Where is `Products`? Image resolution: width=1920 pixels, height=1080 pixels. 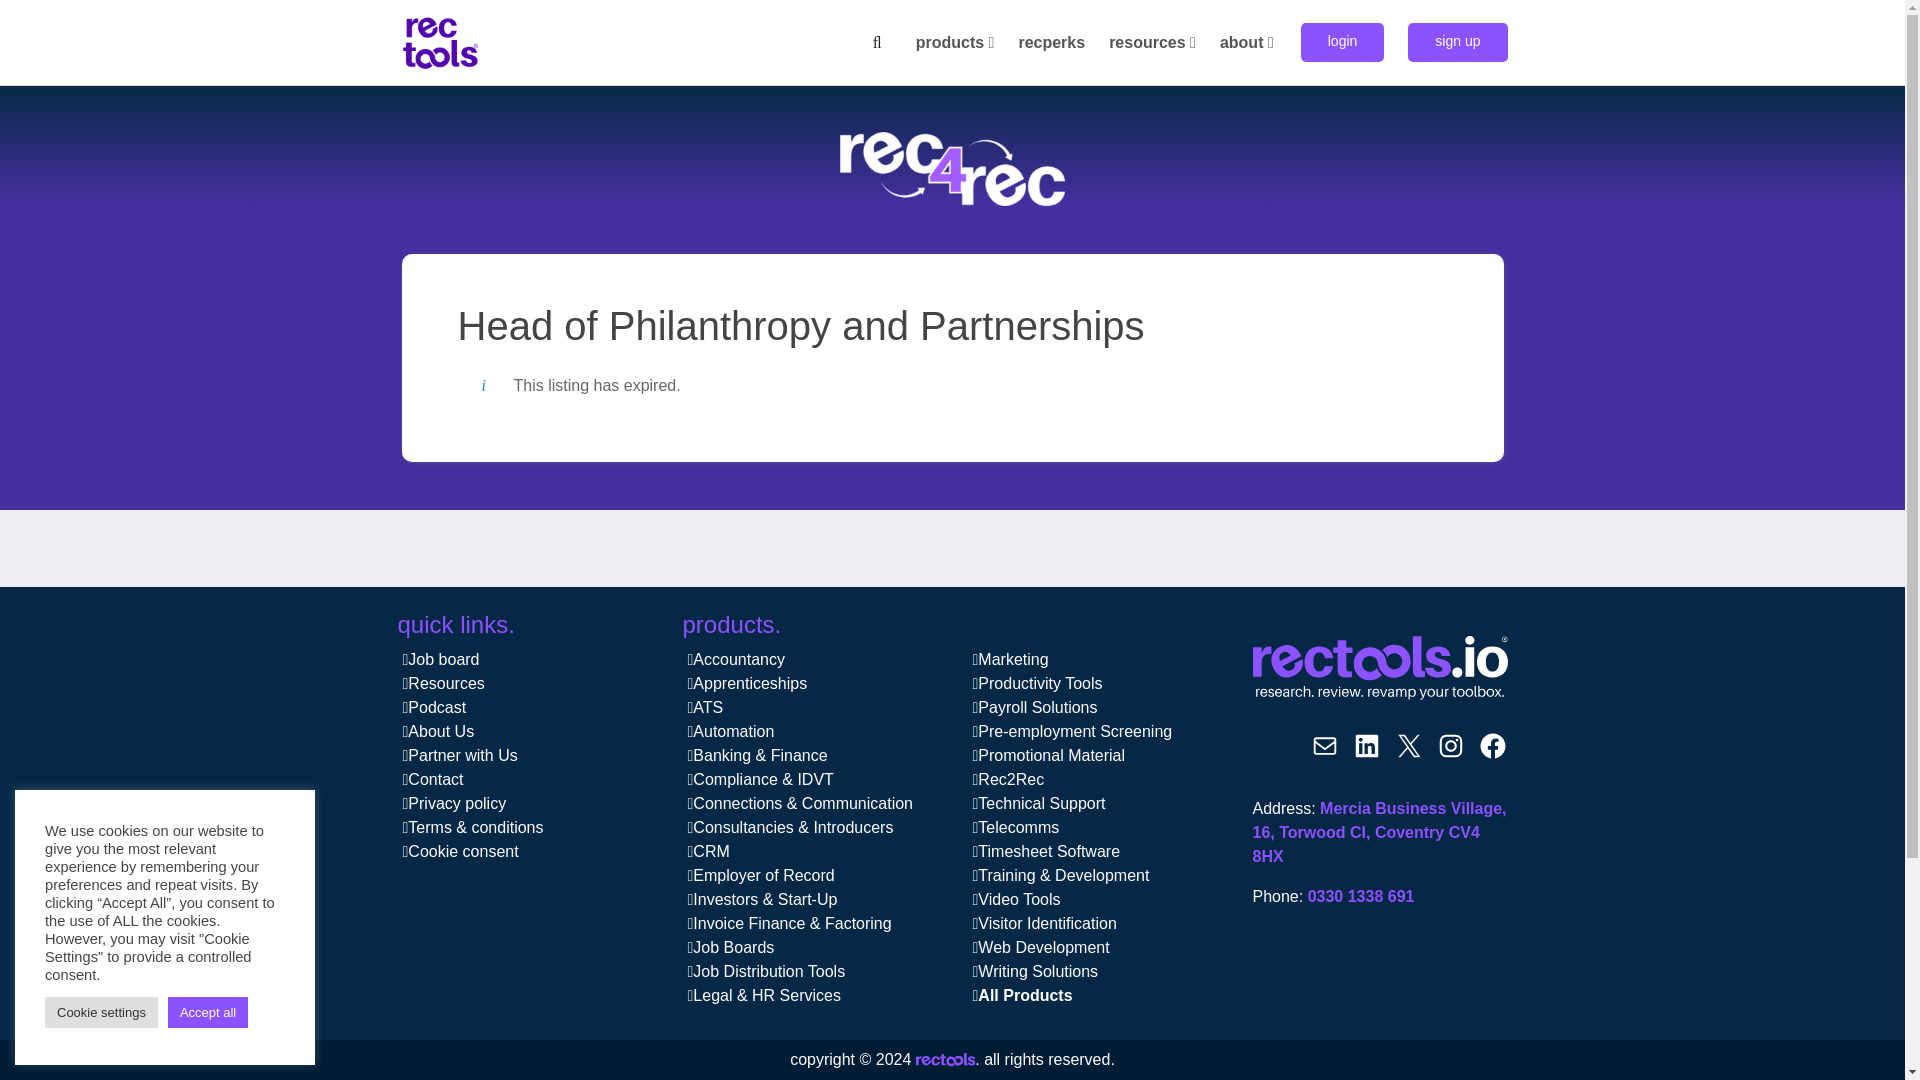 Products is located at coordinates (956, 42).